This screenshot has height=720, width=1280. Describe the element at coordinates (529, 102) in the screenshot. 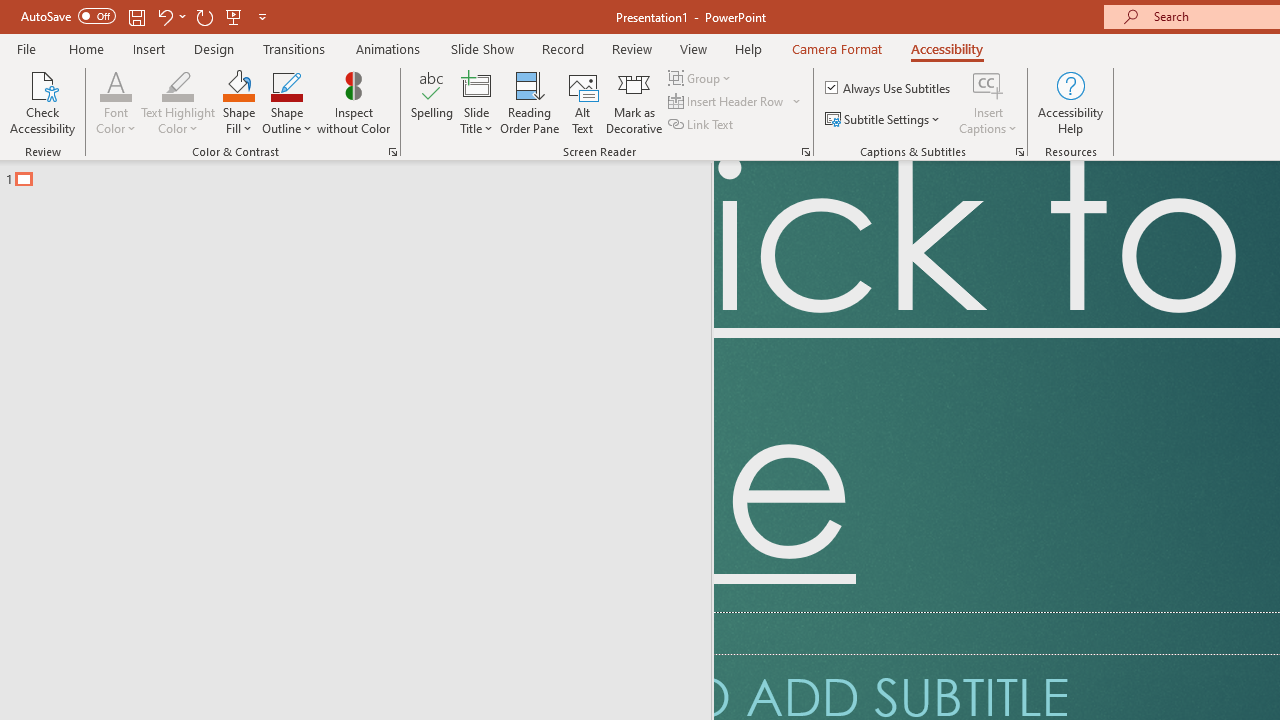

I see `Reading Order Pane` at that location.